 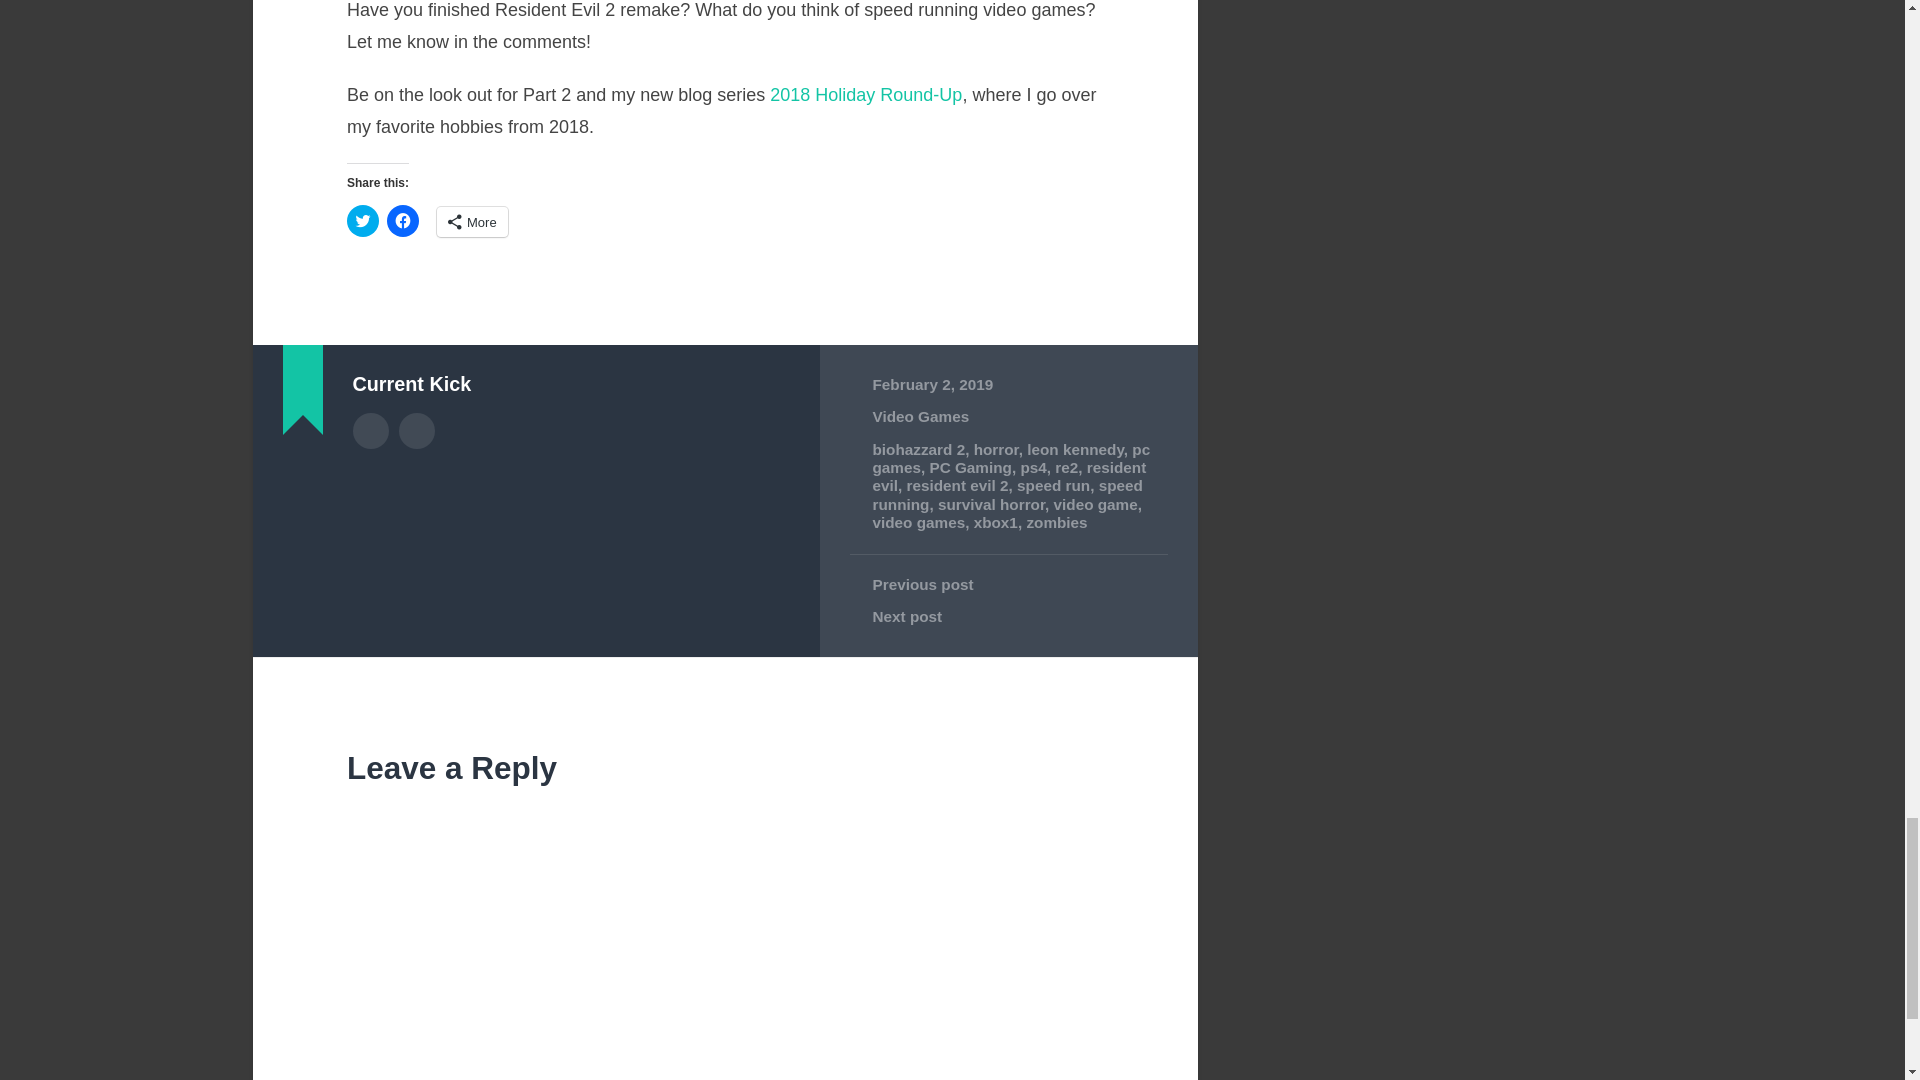 I want to click on Comment Form, so click(x=724, y=936).